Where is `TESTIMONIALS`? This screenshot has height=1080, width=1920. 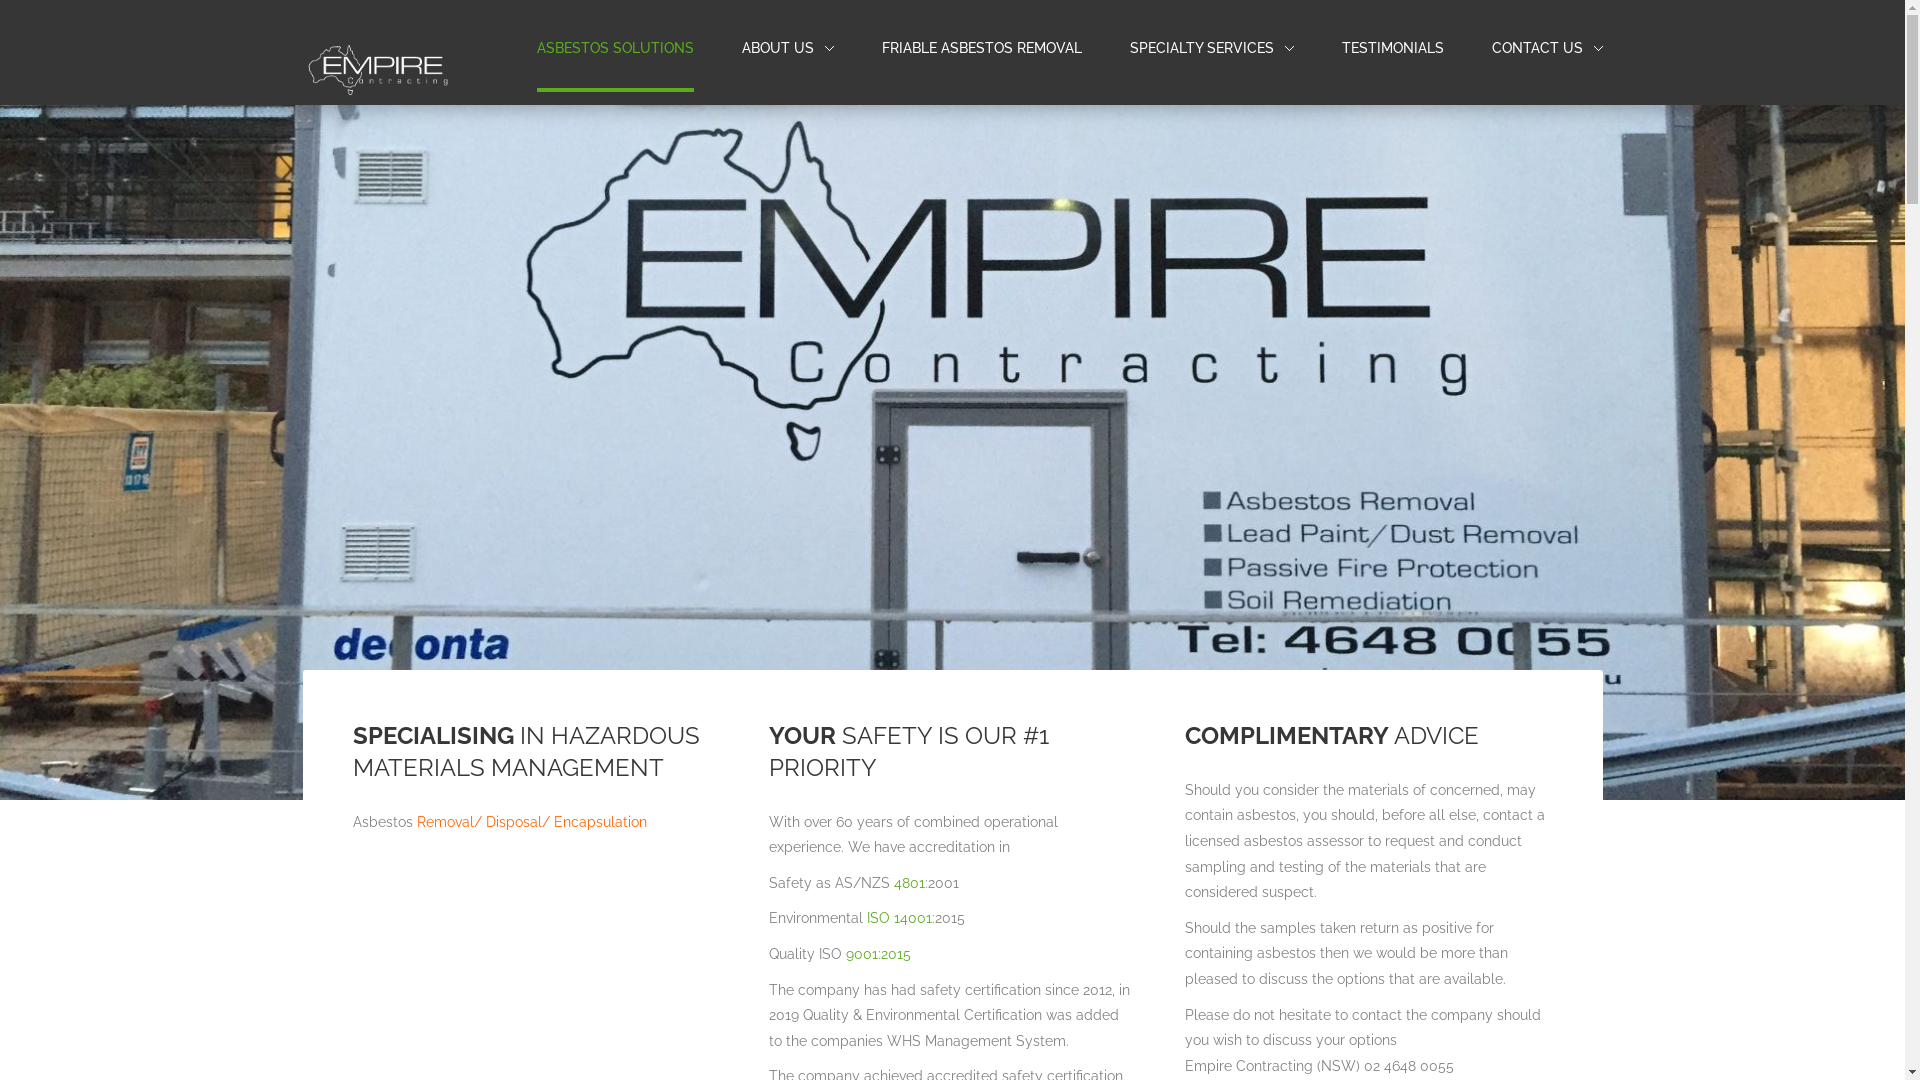 TESTIMONIALS is located at coordinates (1393, 48).